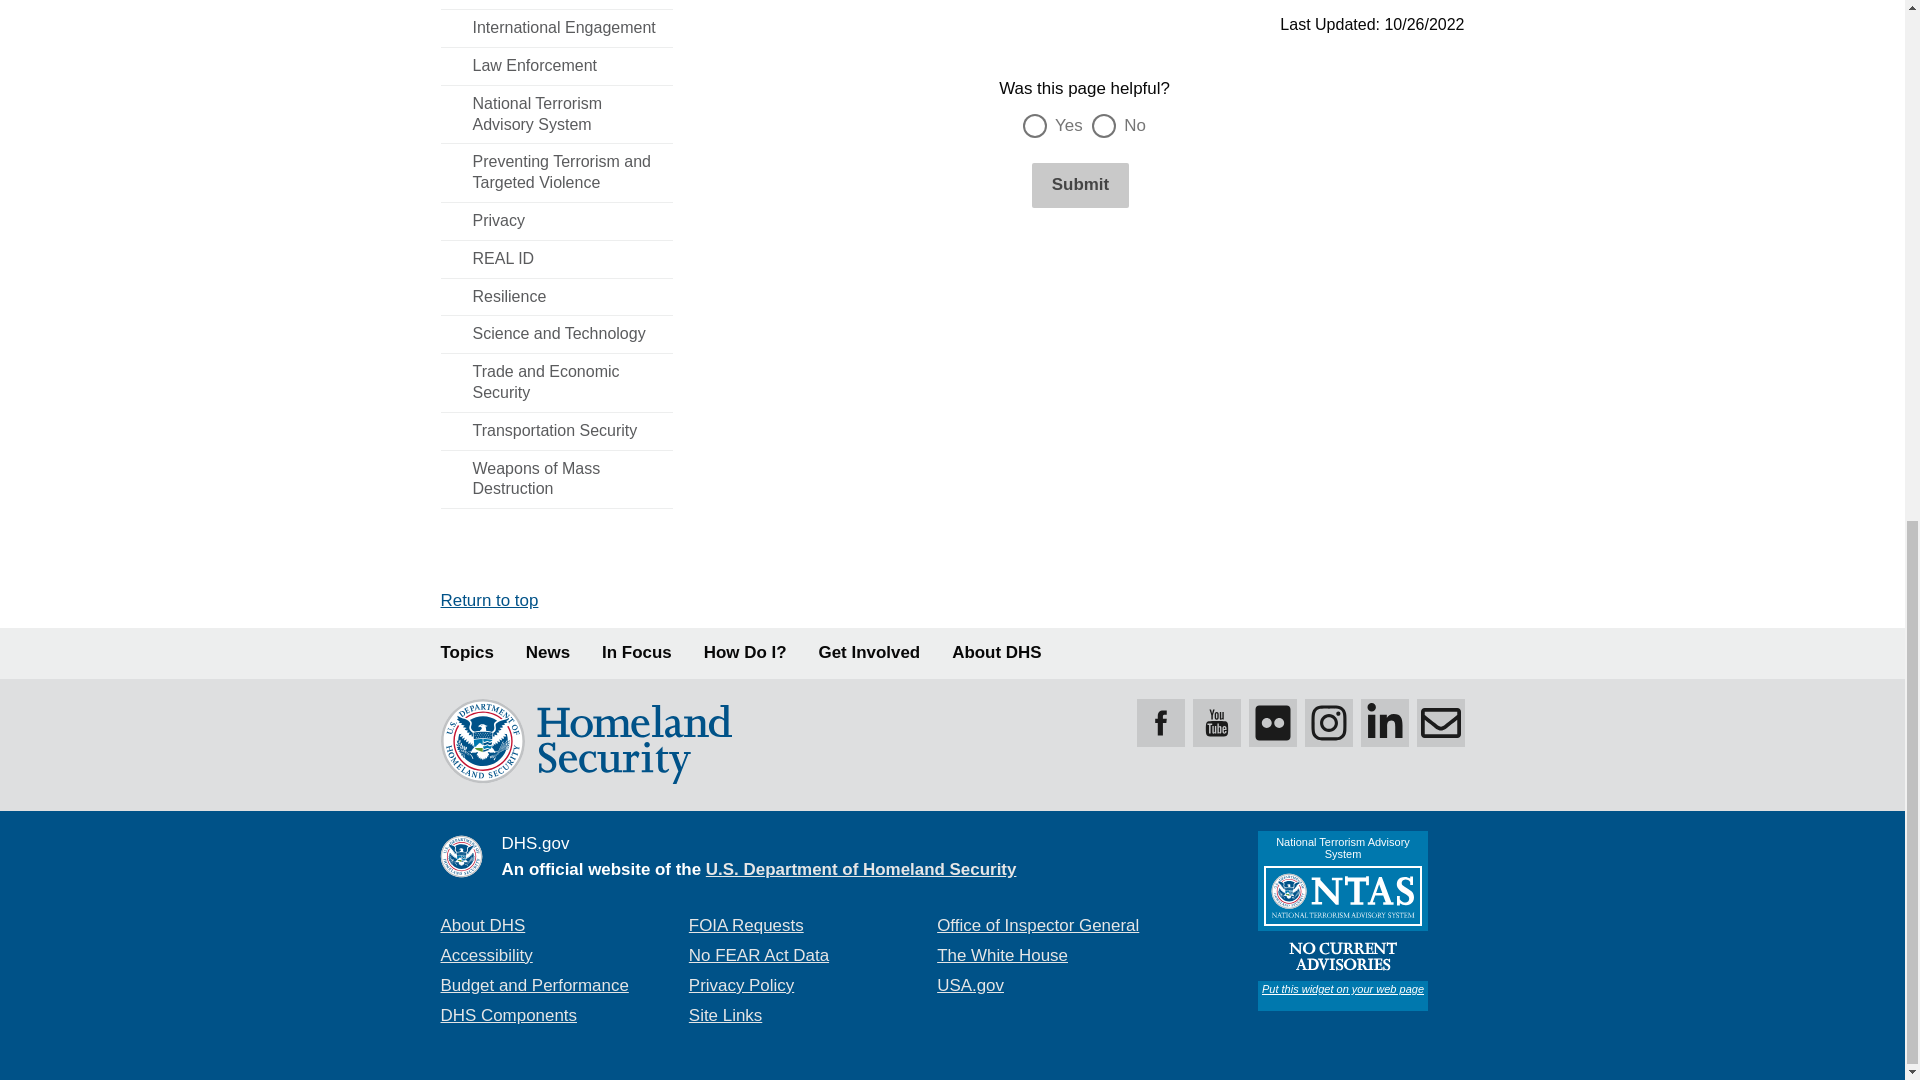 Image resolution: width=1920 pixels, height=1080 pixels. What do you see at coordinates (1037, 925) in the screenshot?
I see `Office of the Inspector General` at bounding box center [1037, 925].